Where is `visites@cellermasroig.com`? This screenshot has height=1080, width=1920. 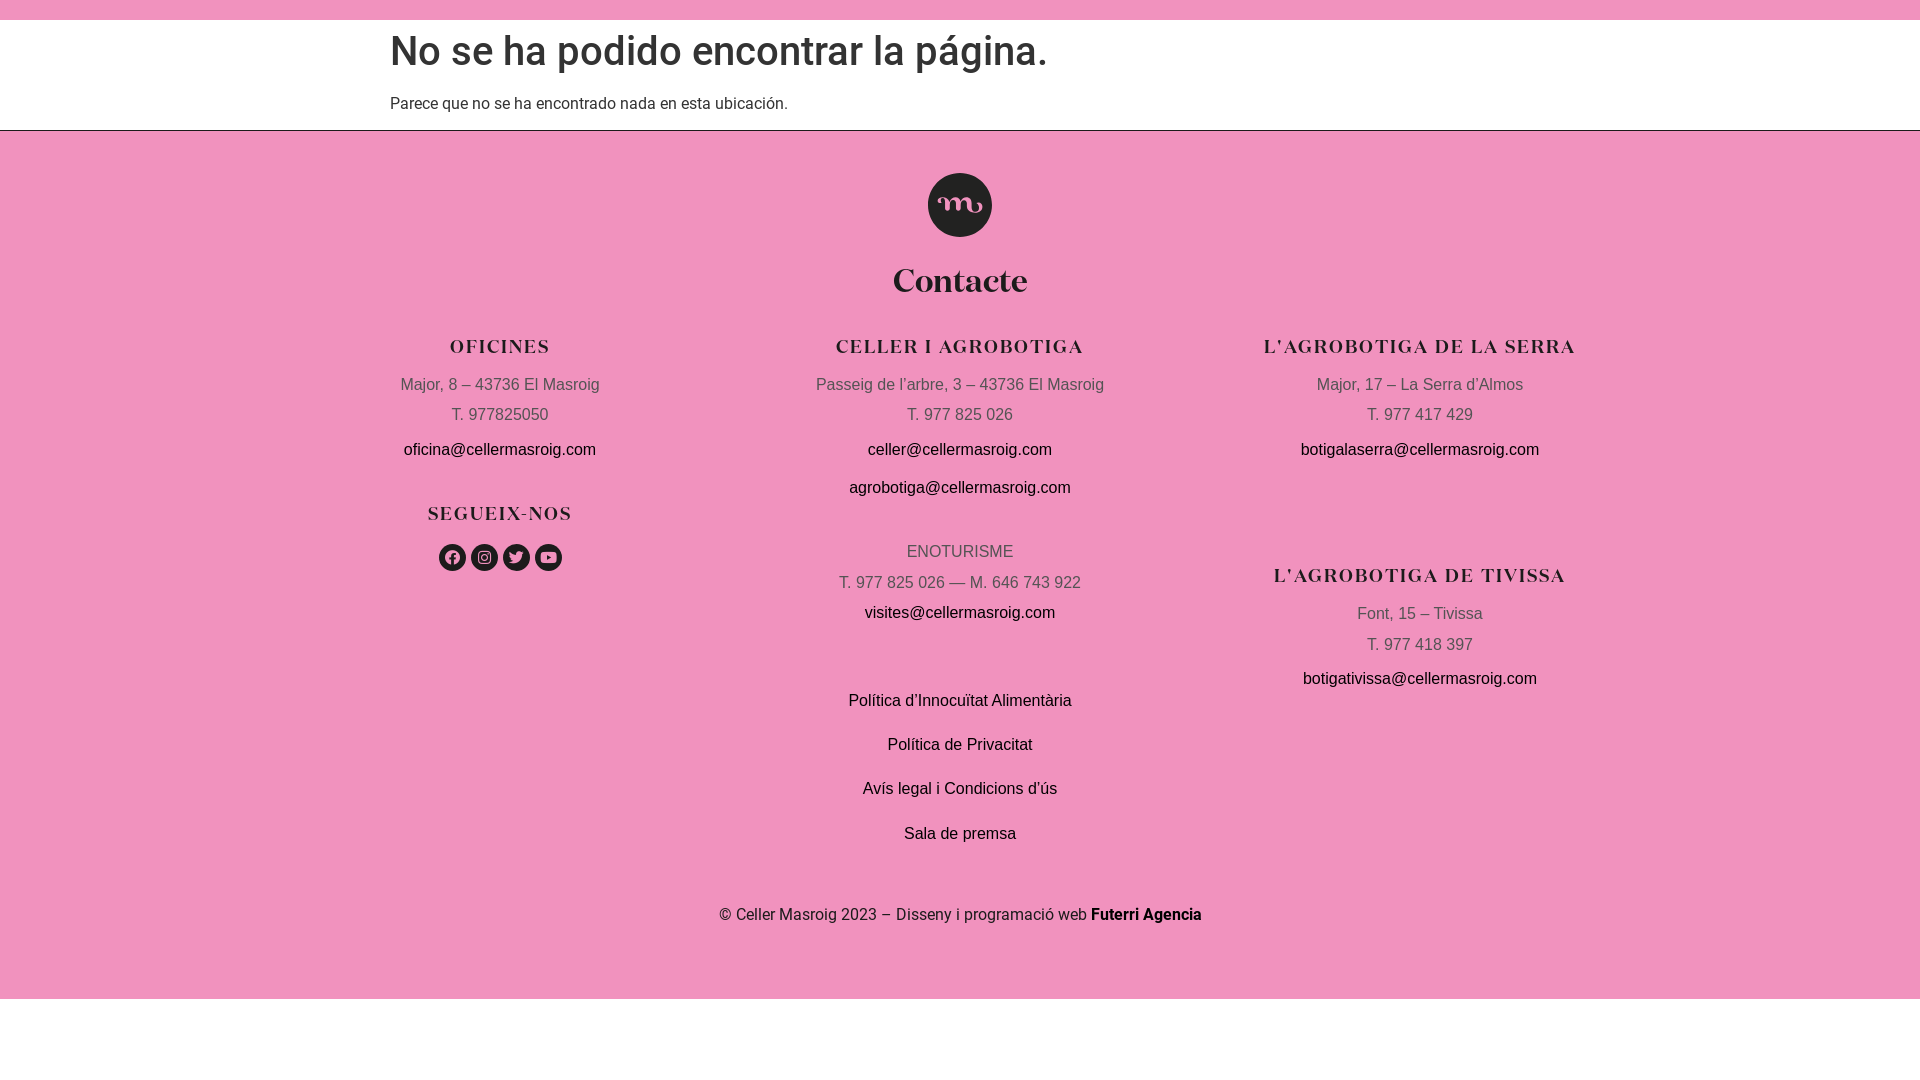 visites@cellermasroig.com is located at coordinates (960, 612).